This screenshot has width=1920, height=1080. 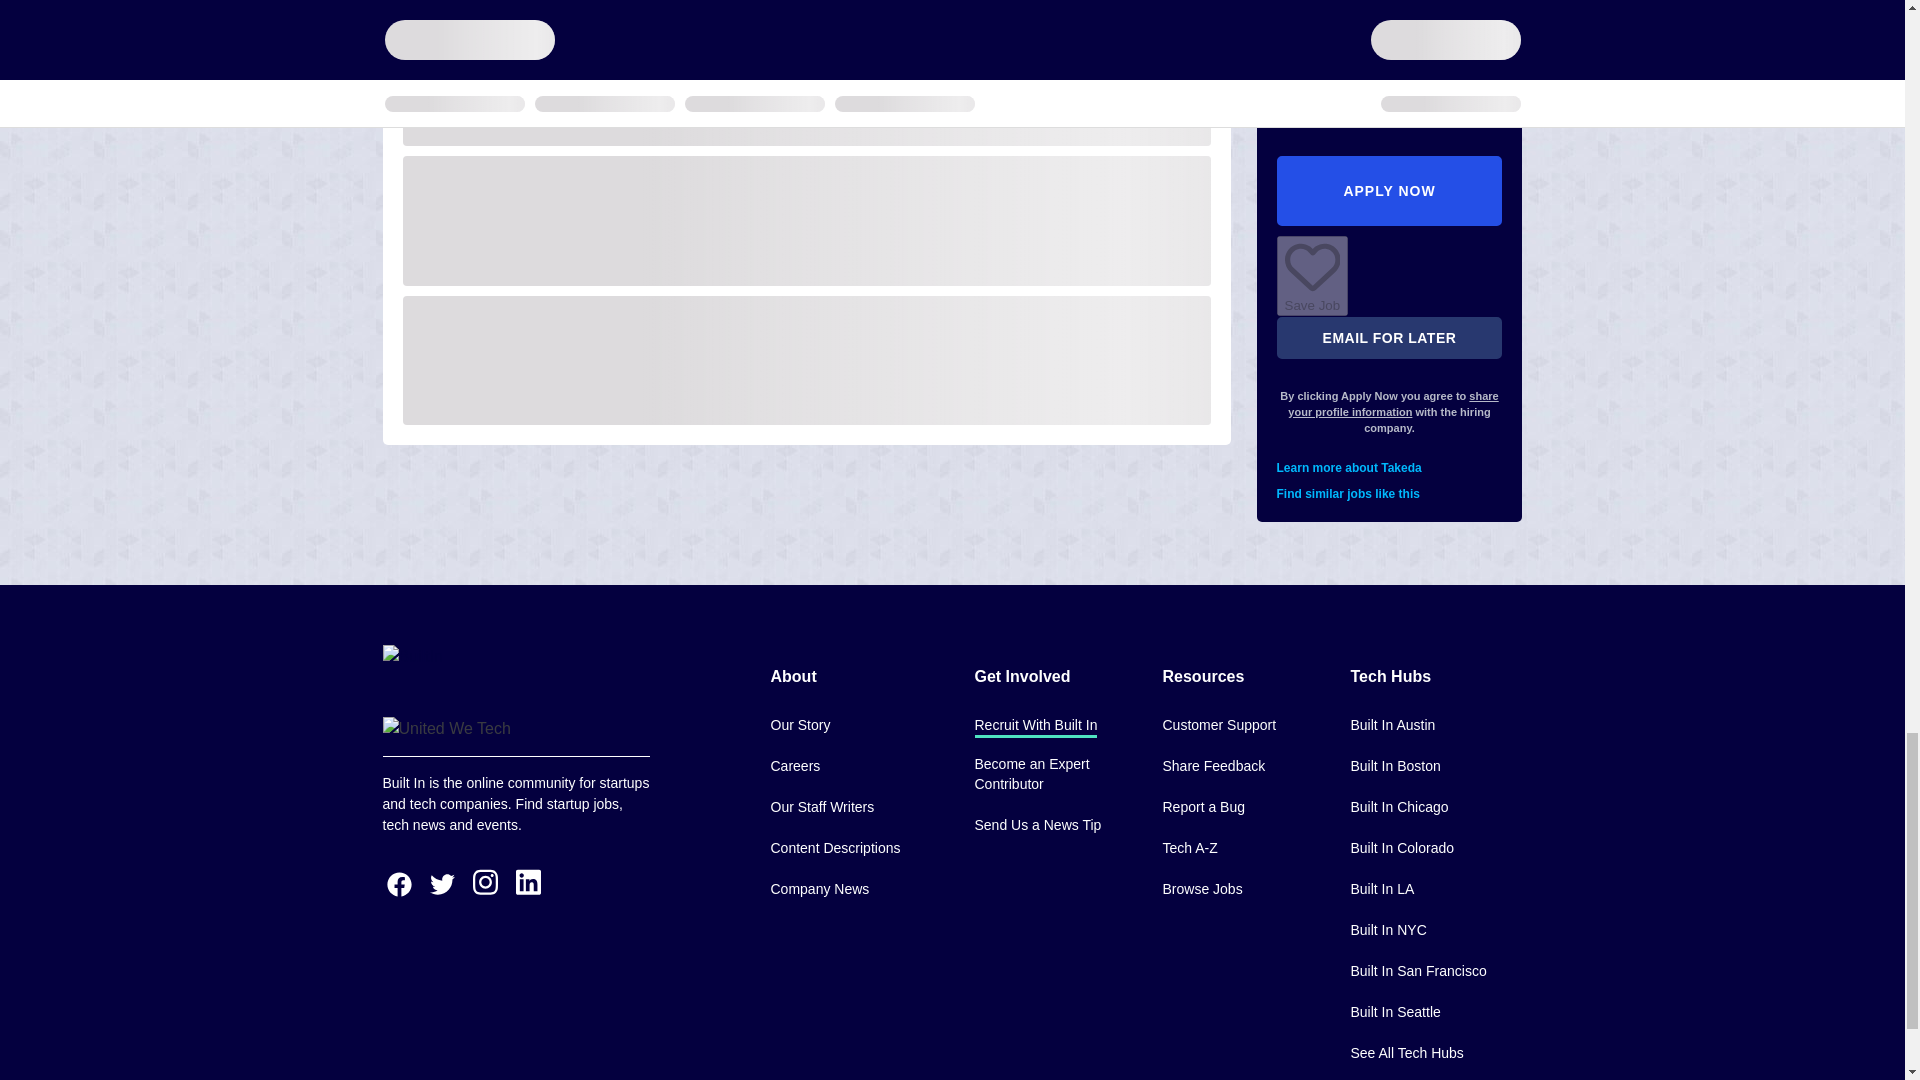 I want to click on Careers, so click(x=794, y=767).